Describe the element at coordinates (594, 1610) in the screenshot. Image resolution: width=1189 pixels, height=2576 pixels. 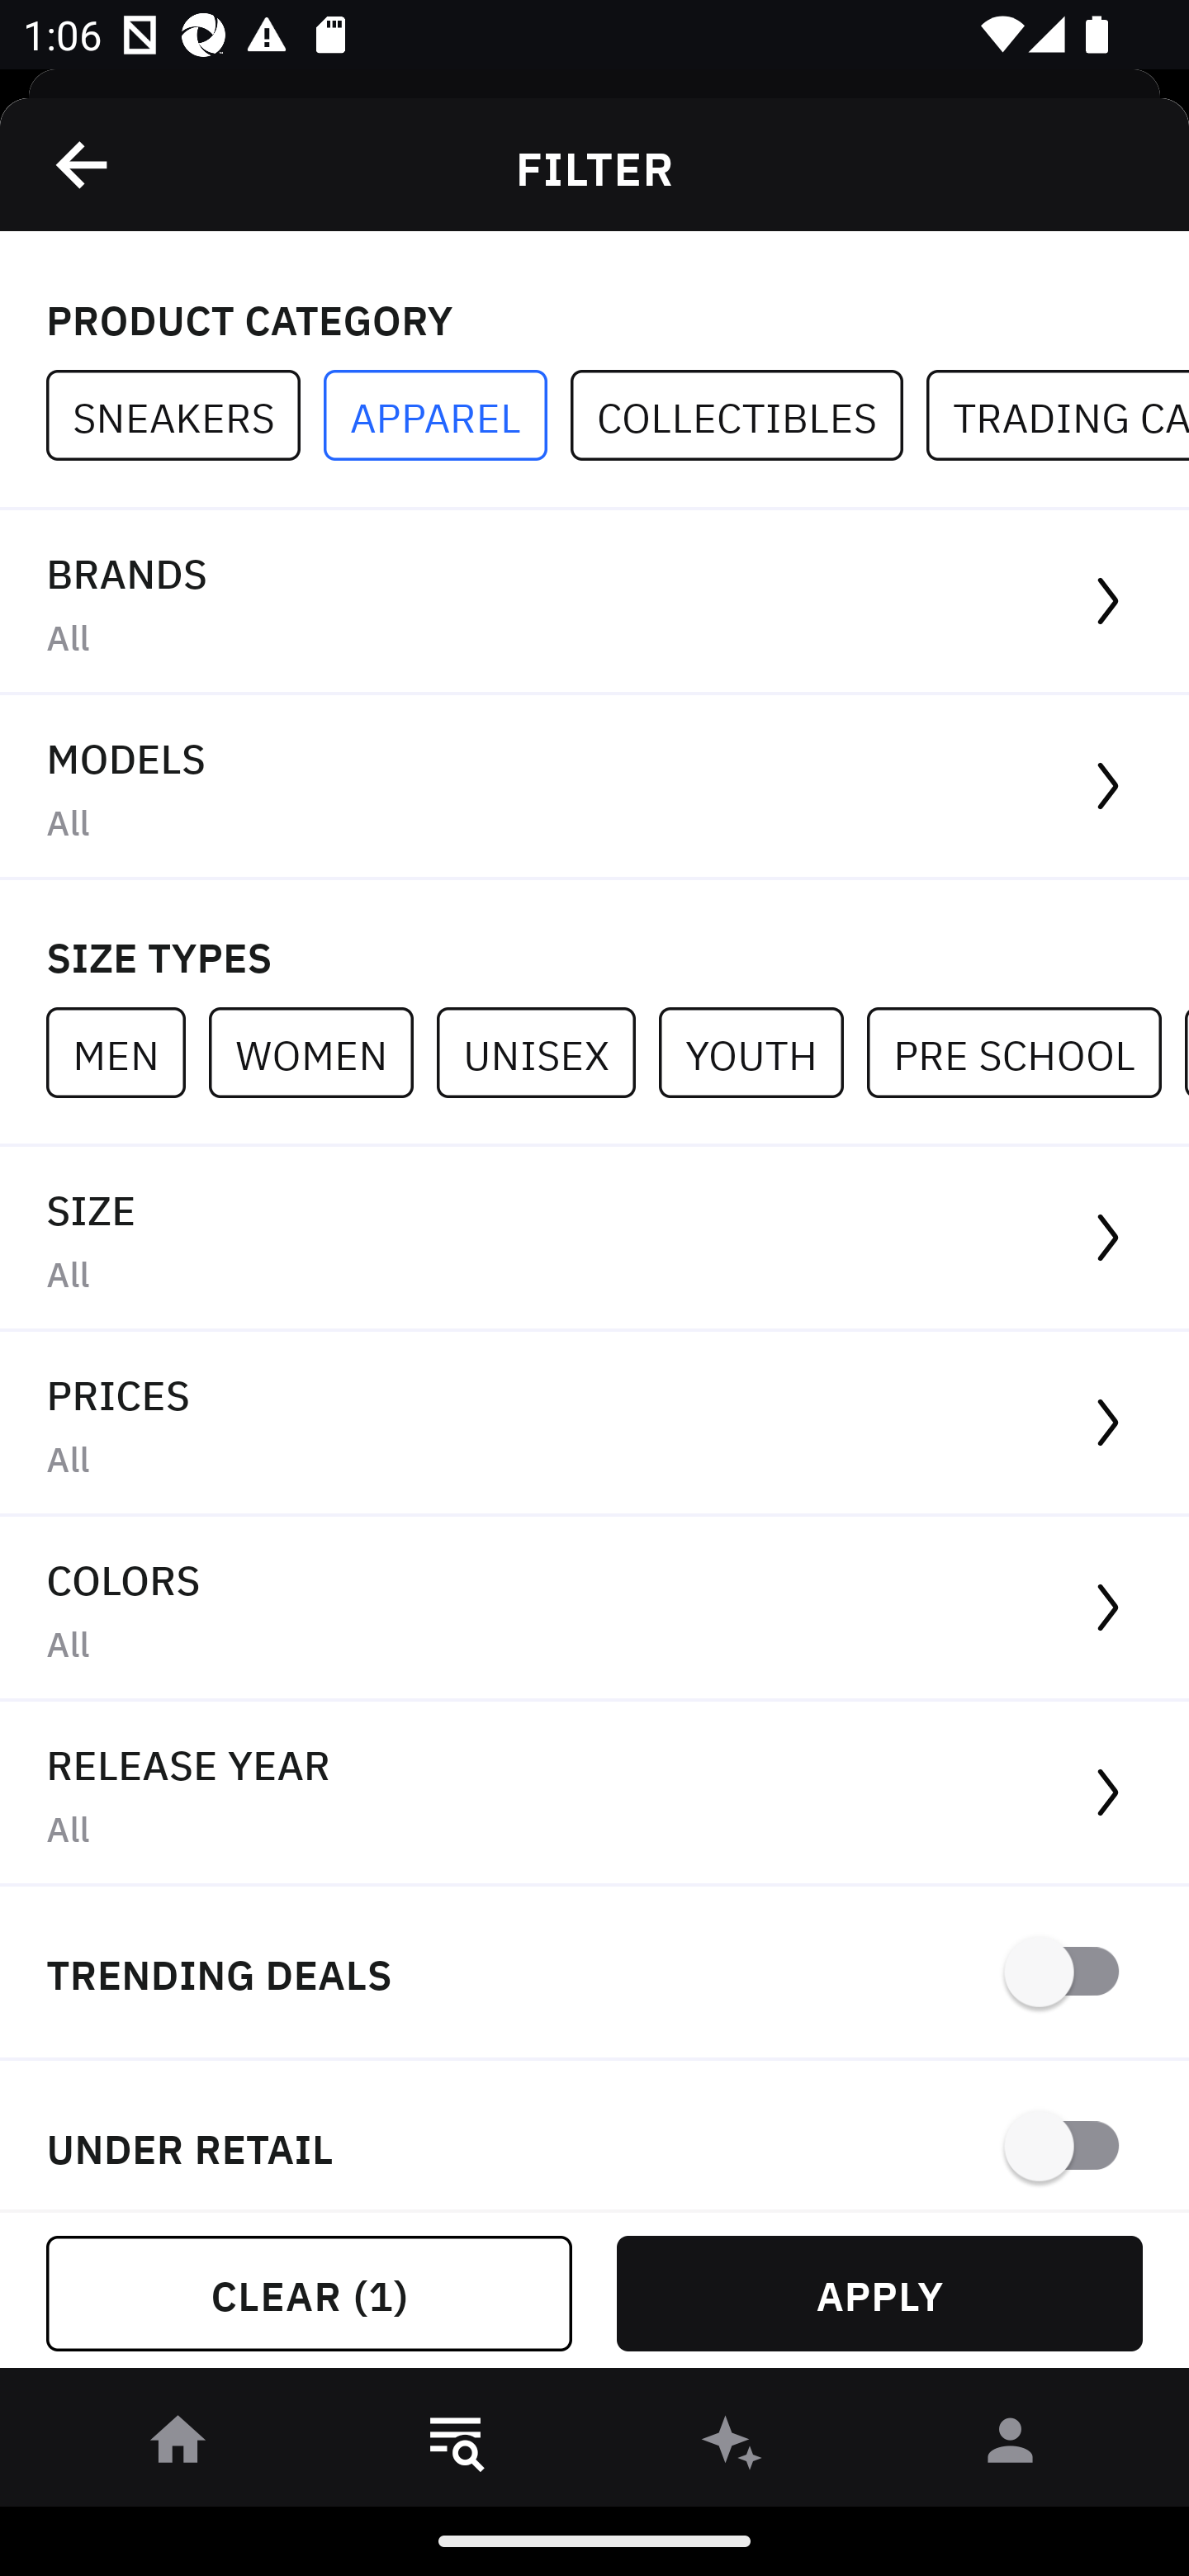
I see `COLORS All` at that location.